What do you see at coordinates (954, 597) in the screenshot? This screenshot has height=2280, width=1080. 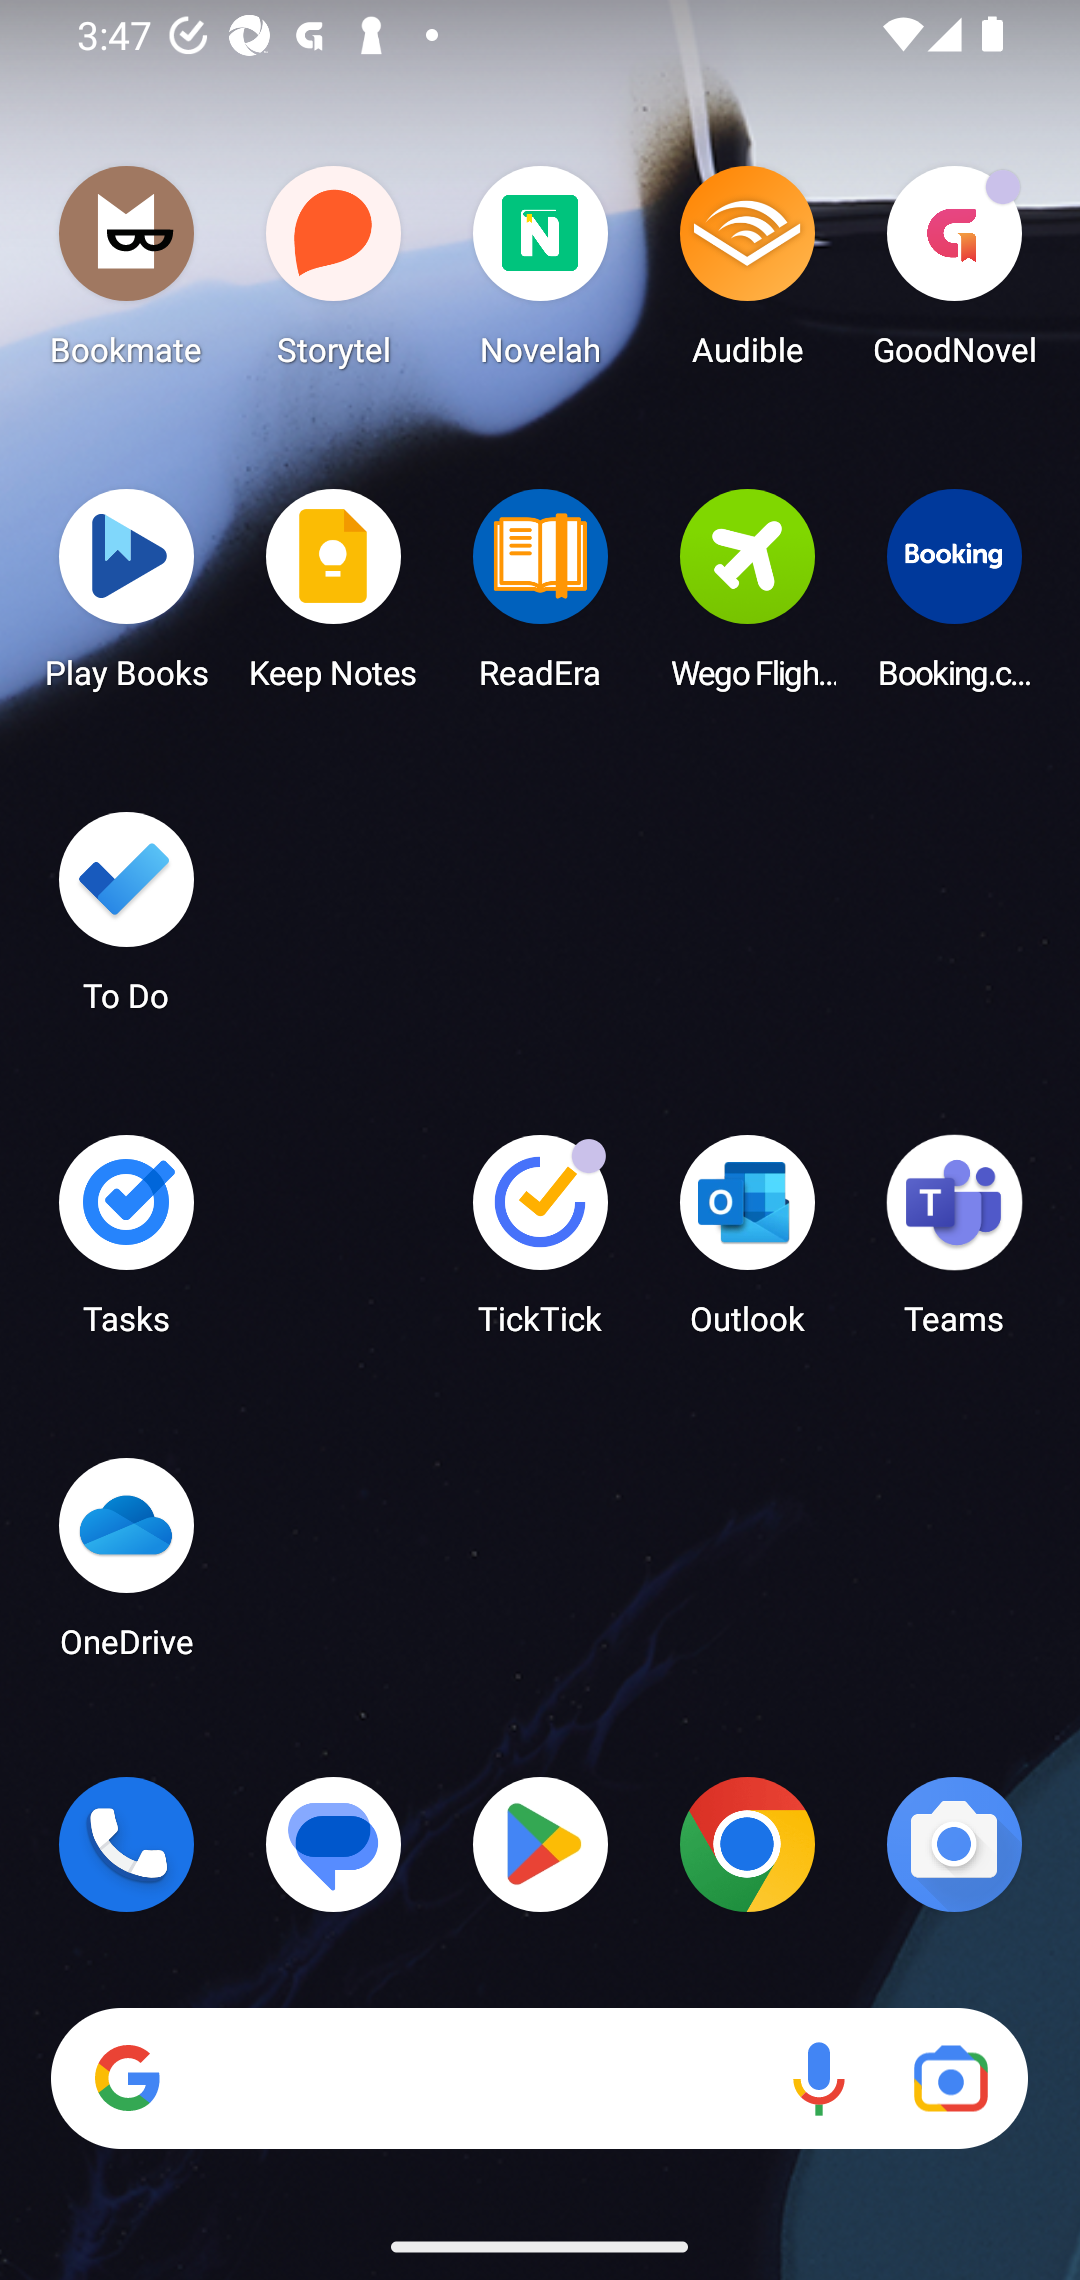 I see `Booking.com` at bounding box center [954, 597].